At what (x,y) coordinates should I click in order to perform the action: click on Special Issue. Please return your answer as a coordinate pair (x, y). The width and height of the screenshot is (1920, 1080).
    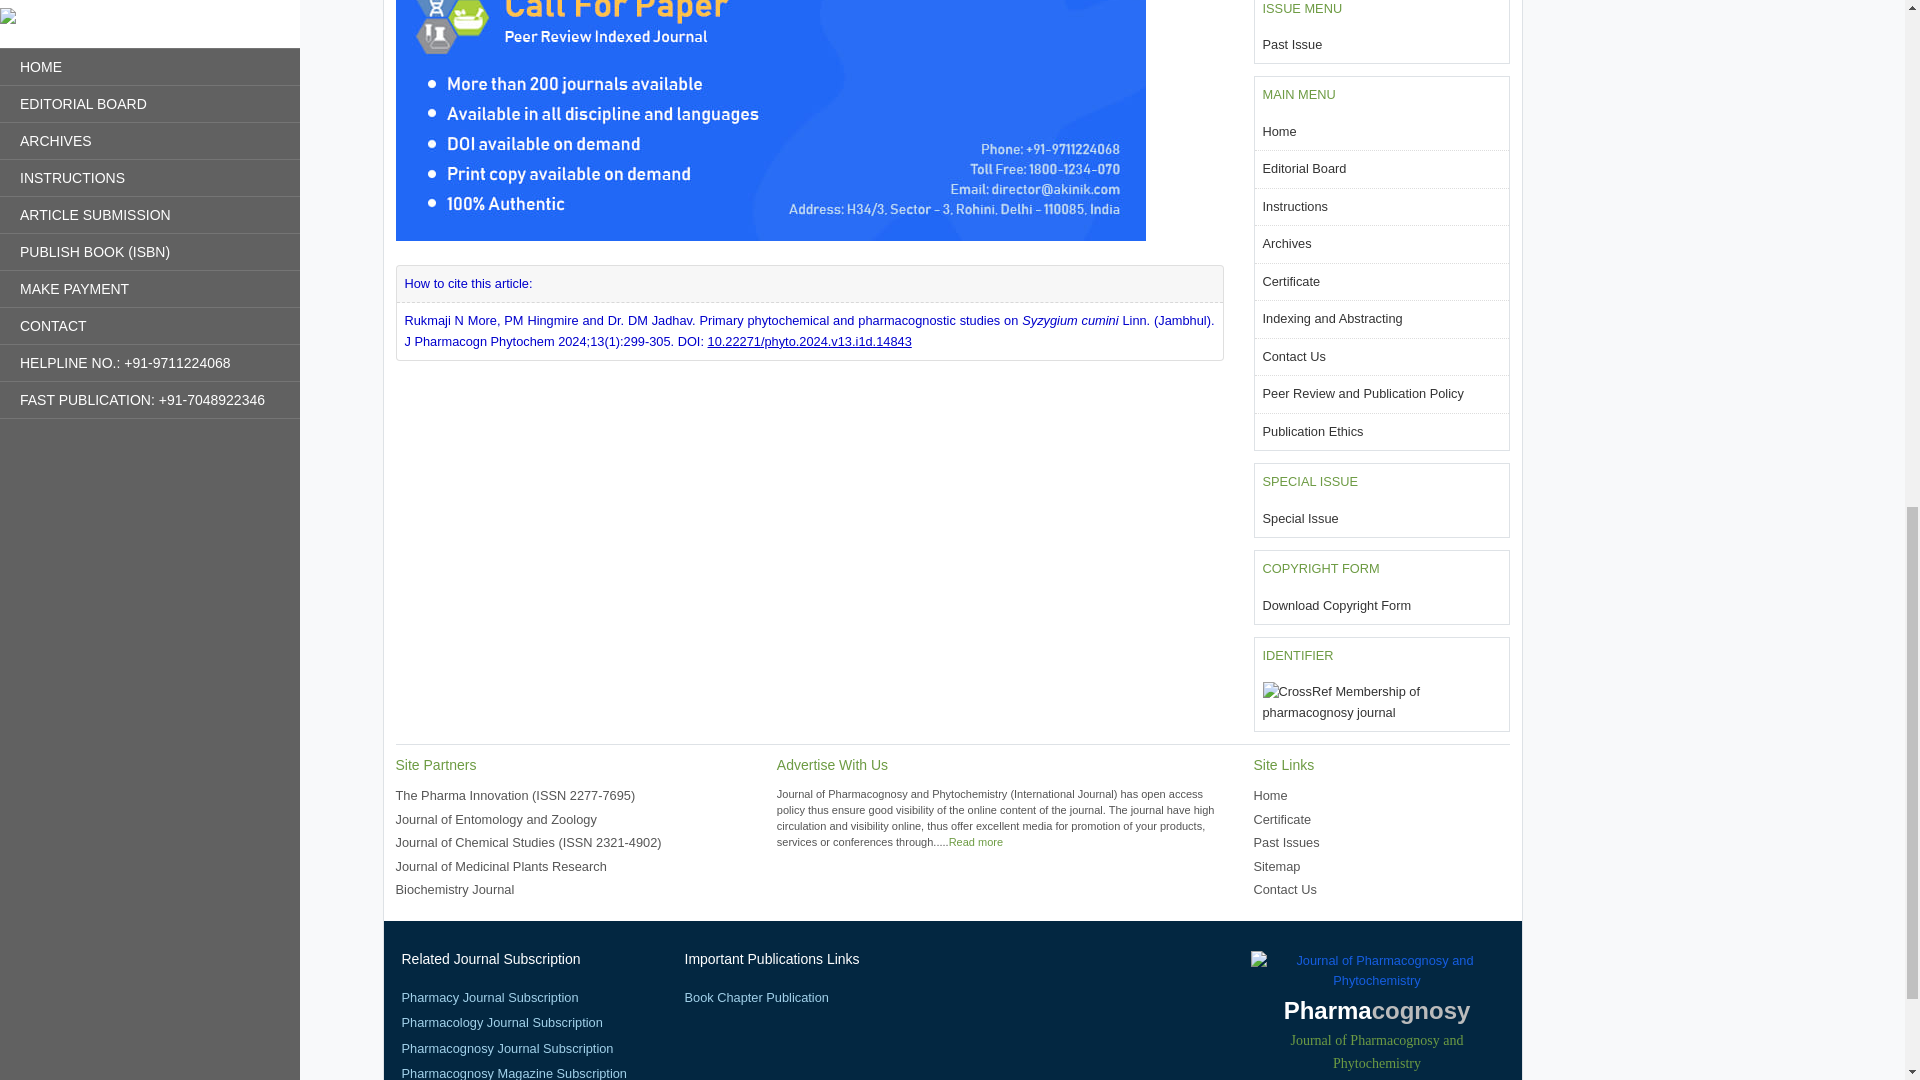
    Looking at the image, I should click on (1300, 518).